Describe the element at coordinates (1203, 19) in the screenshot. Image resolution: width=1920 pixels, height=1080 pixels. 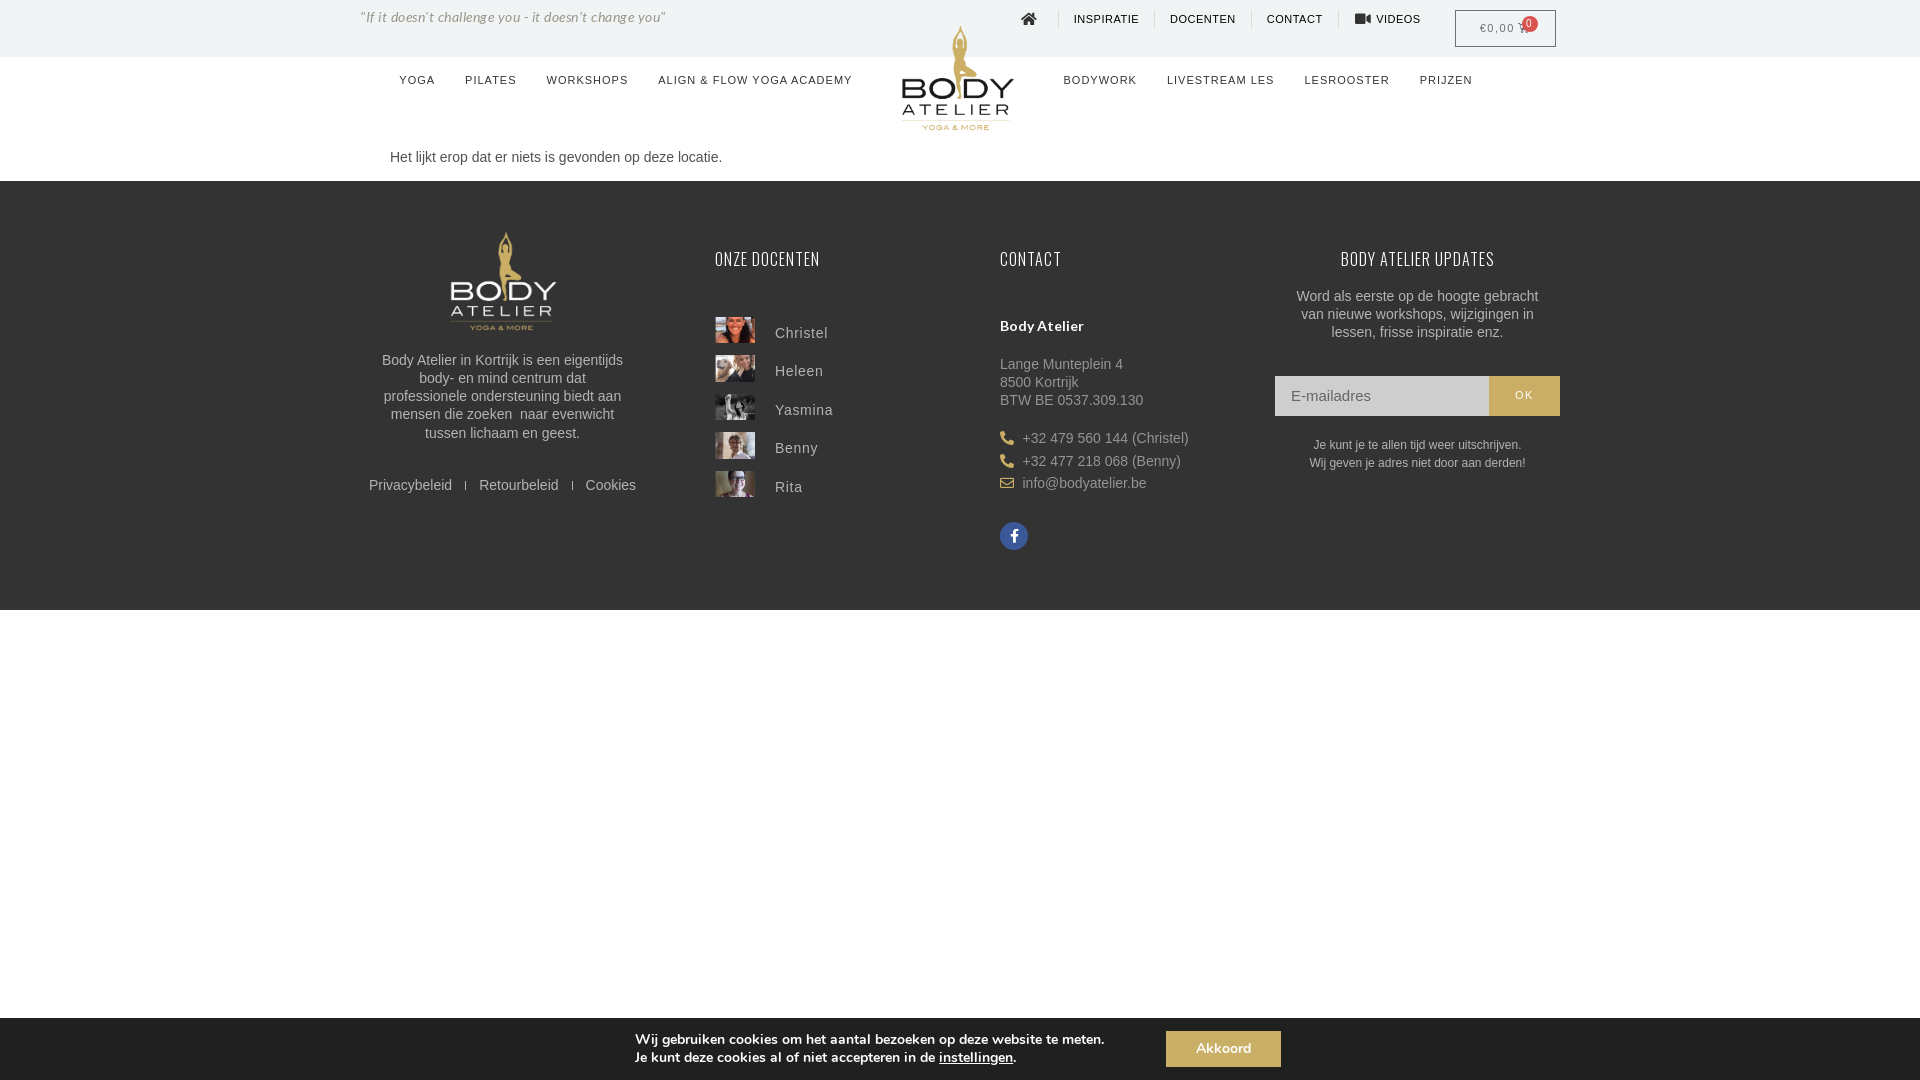
I see `DOCENTEN` at that location.